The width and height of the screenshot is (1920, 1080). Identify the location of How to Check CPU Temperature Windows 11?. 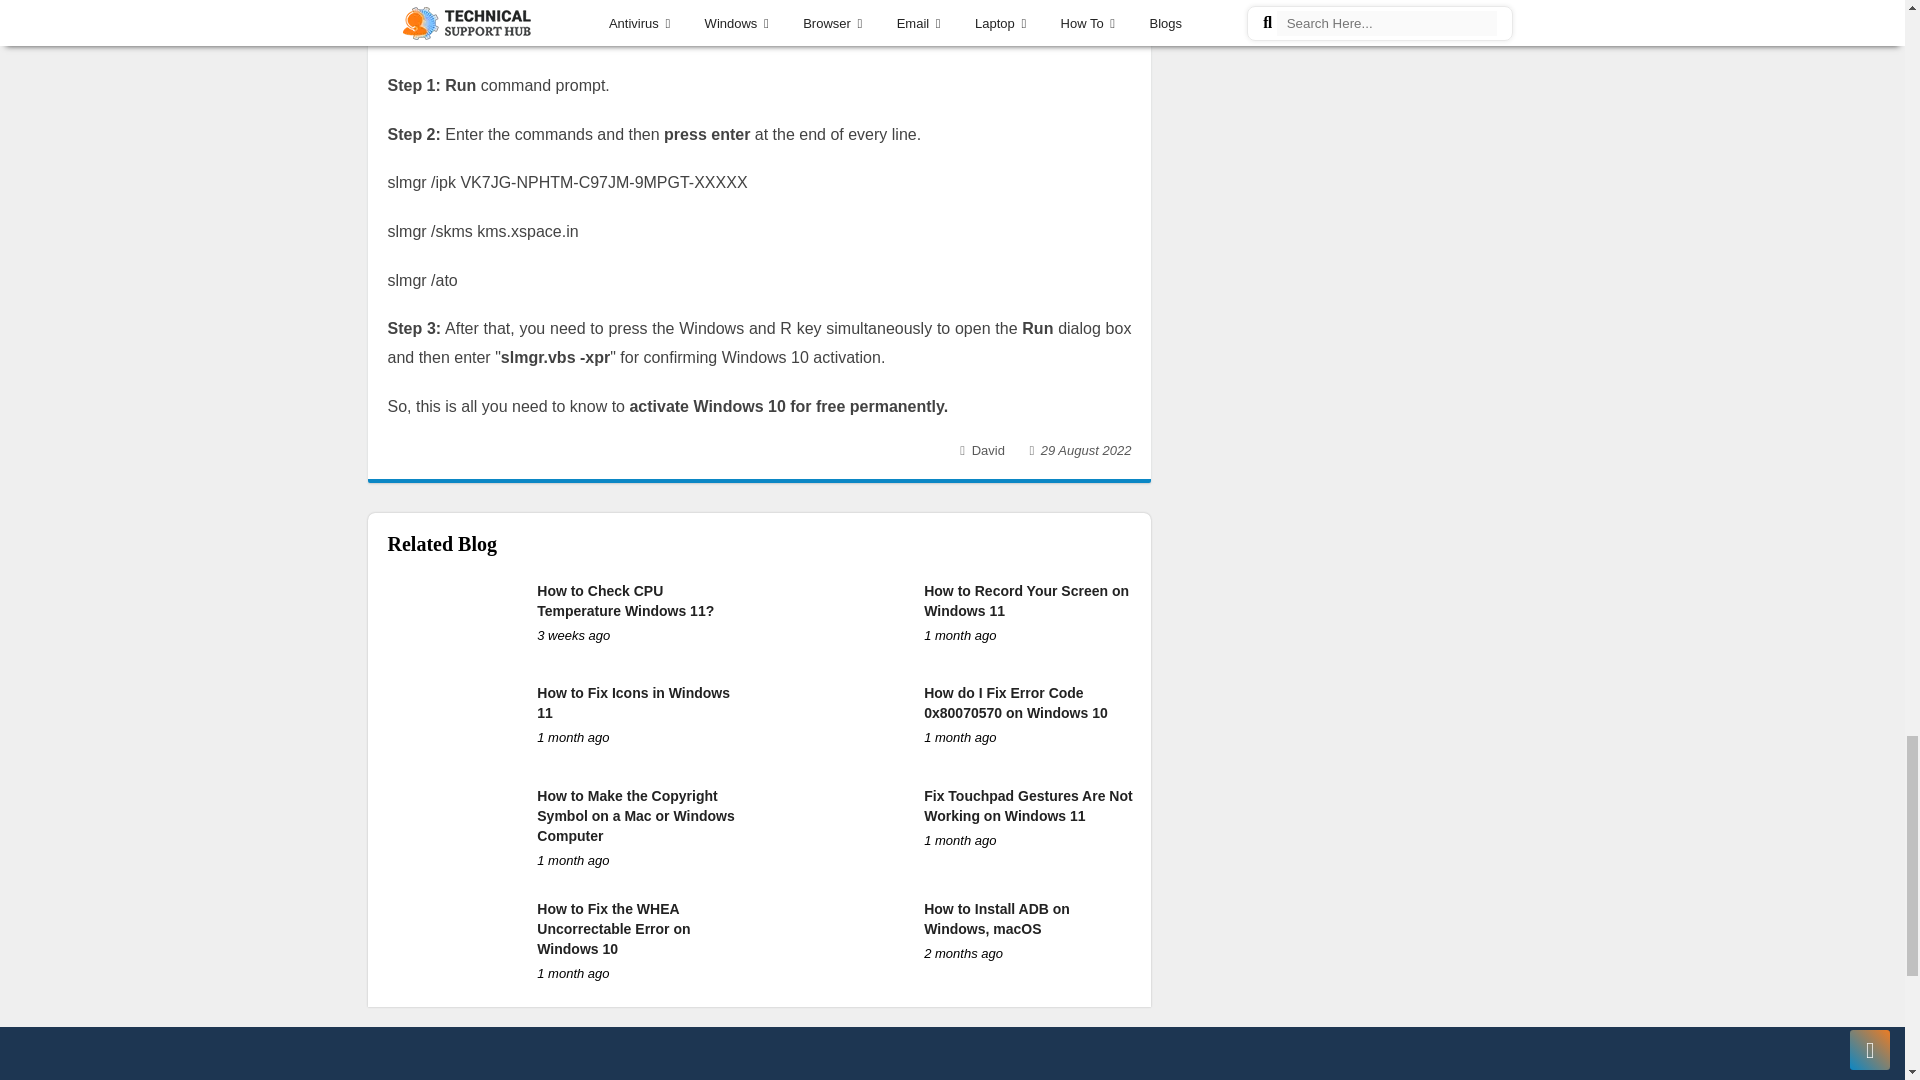
(626, 600).